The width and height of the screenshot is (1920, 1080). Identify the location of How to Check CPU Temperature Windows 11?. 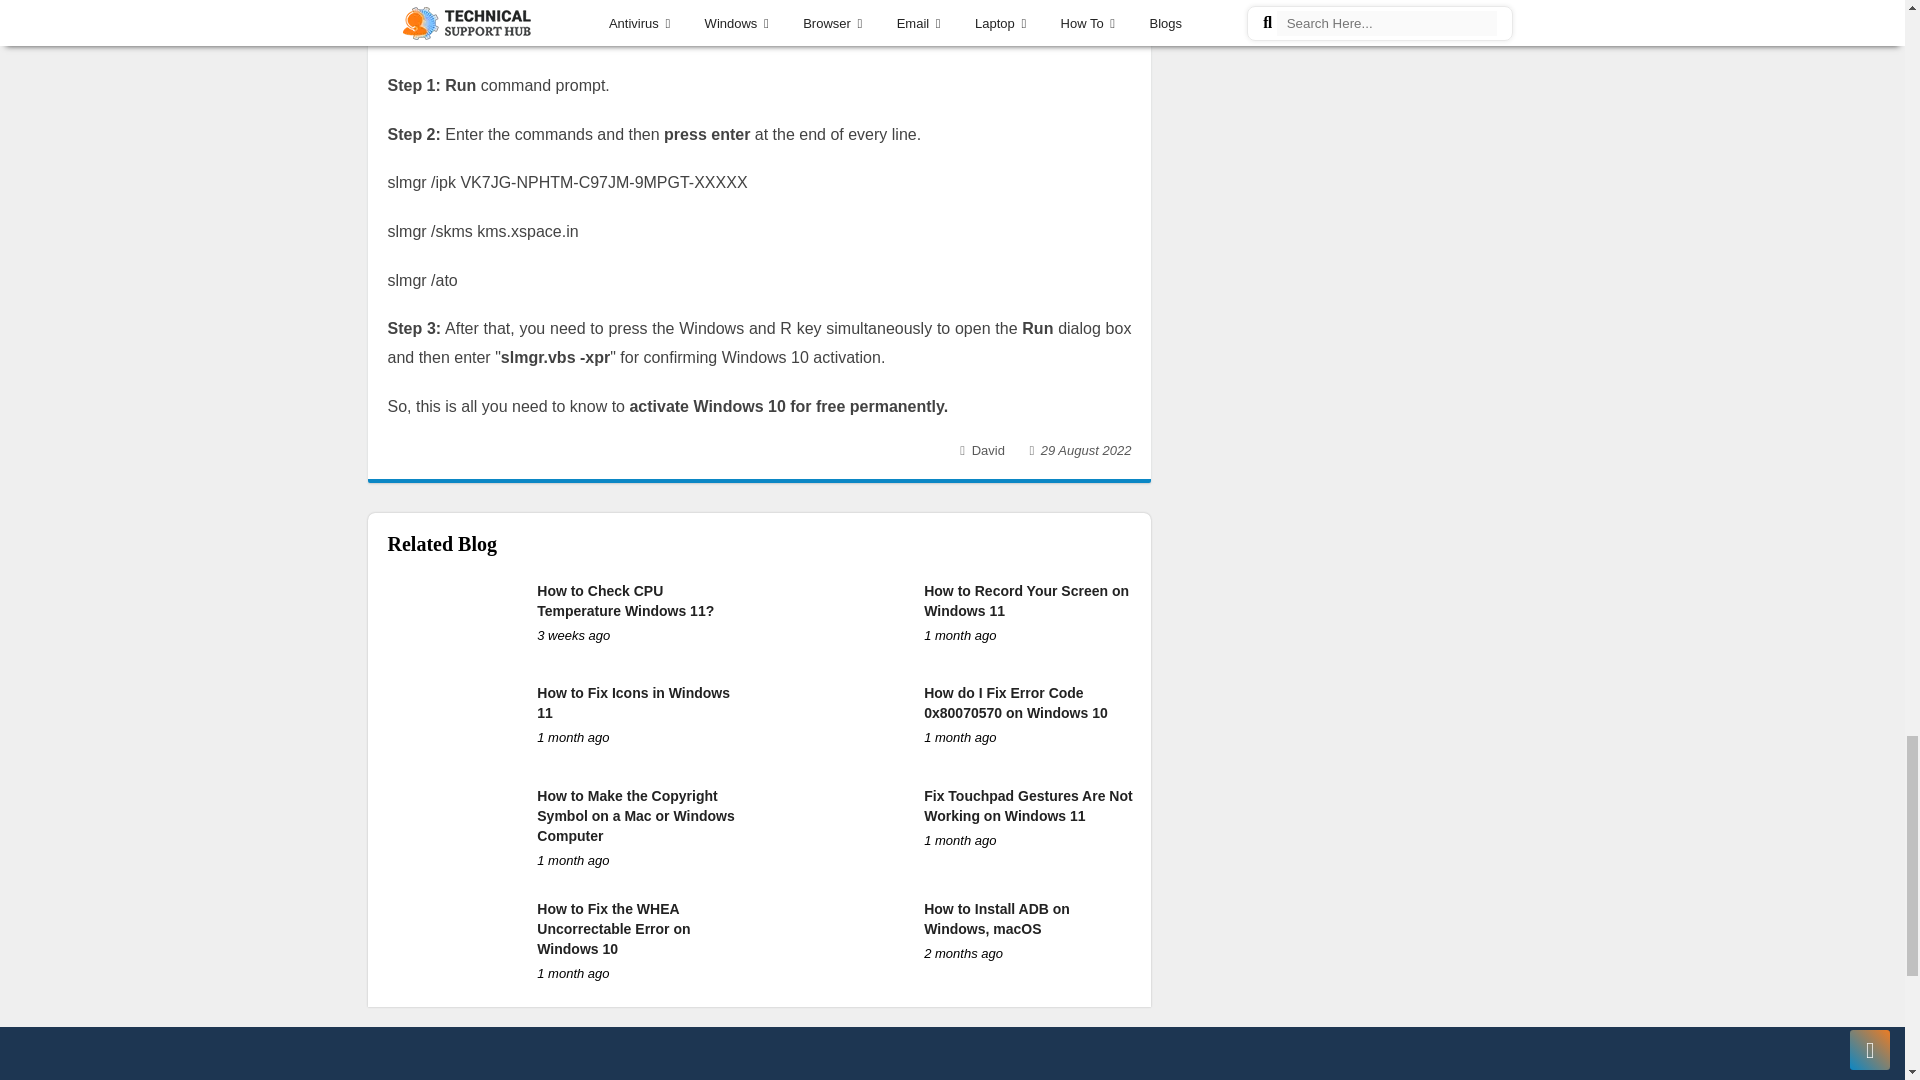
(626, 600).